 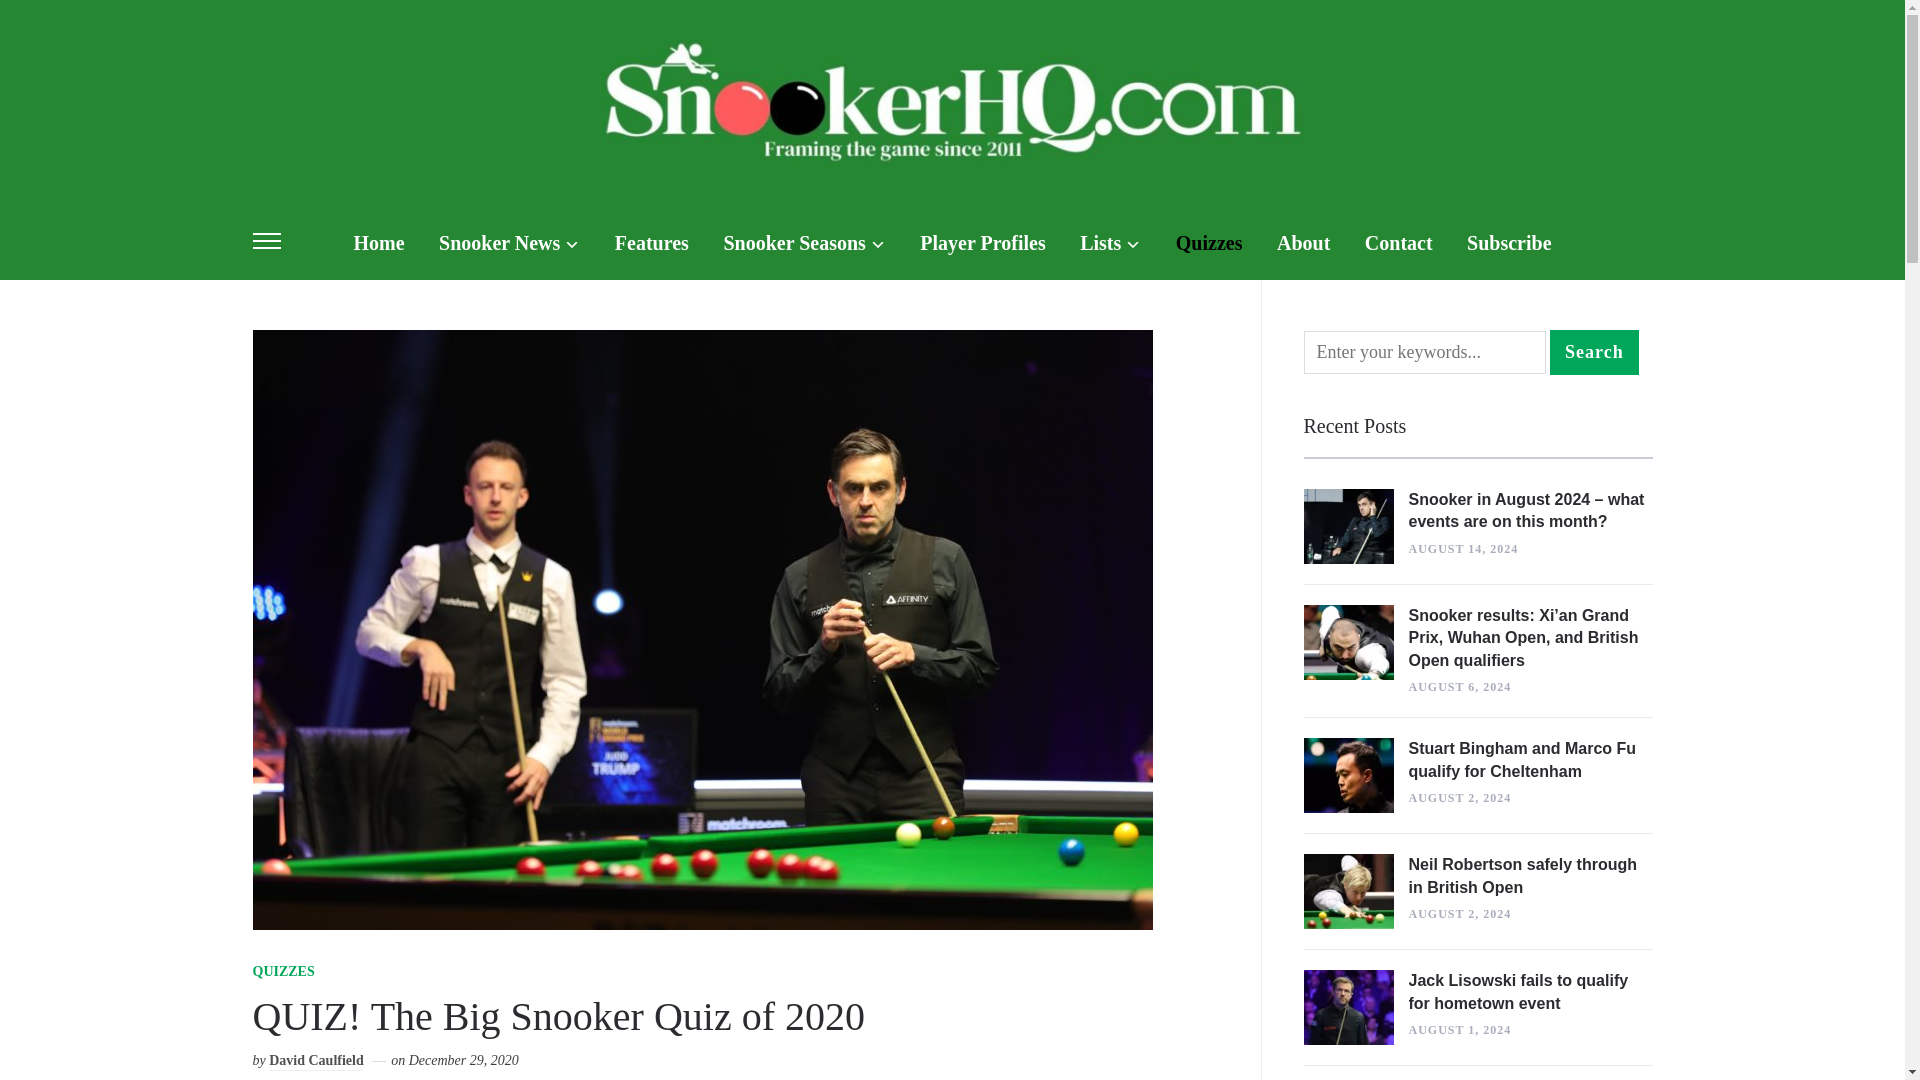 I want to click on Search, so click(x=1594, y=352).